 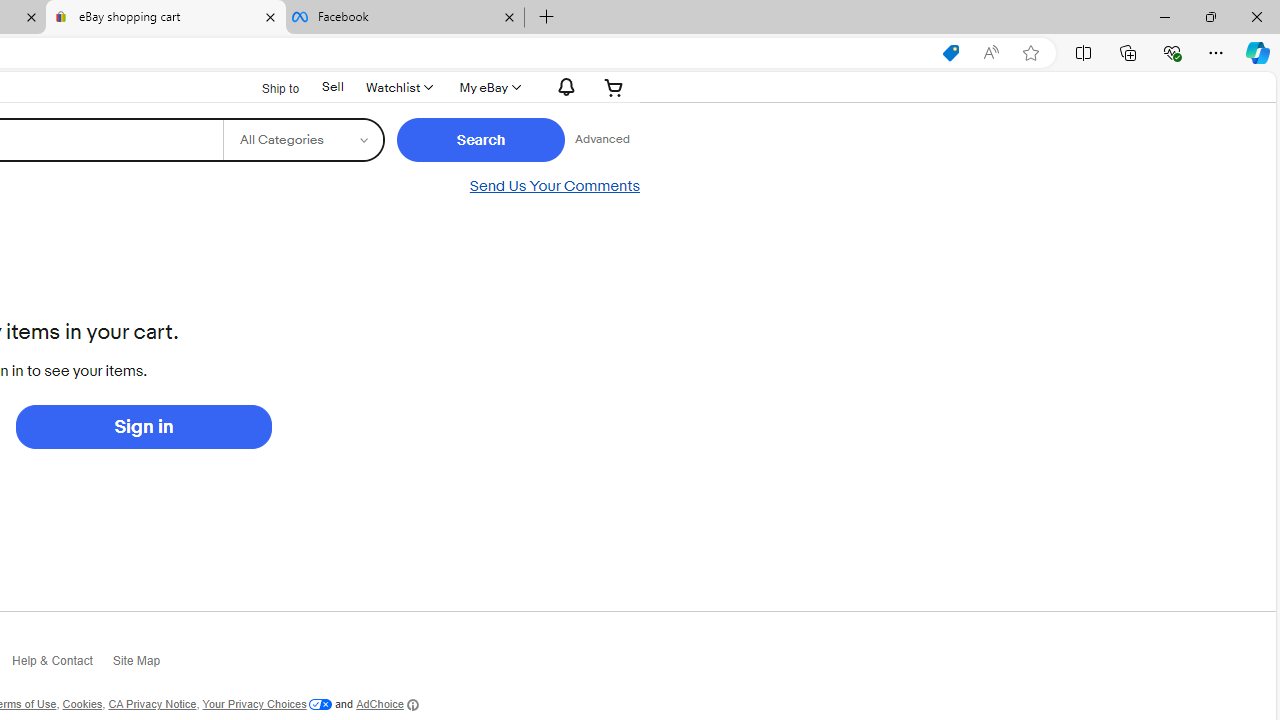 What do you see at coordinates (488, 87) in the screenshot?
I see `My eBayExpand My eBay` at bounding box center [488, 87].